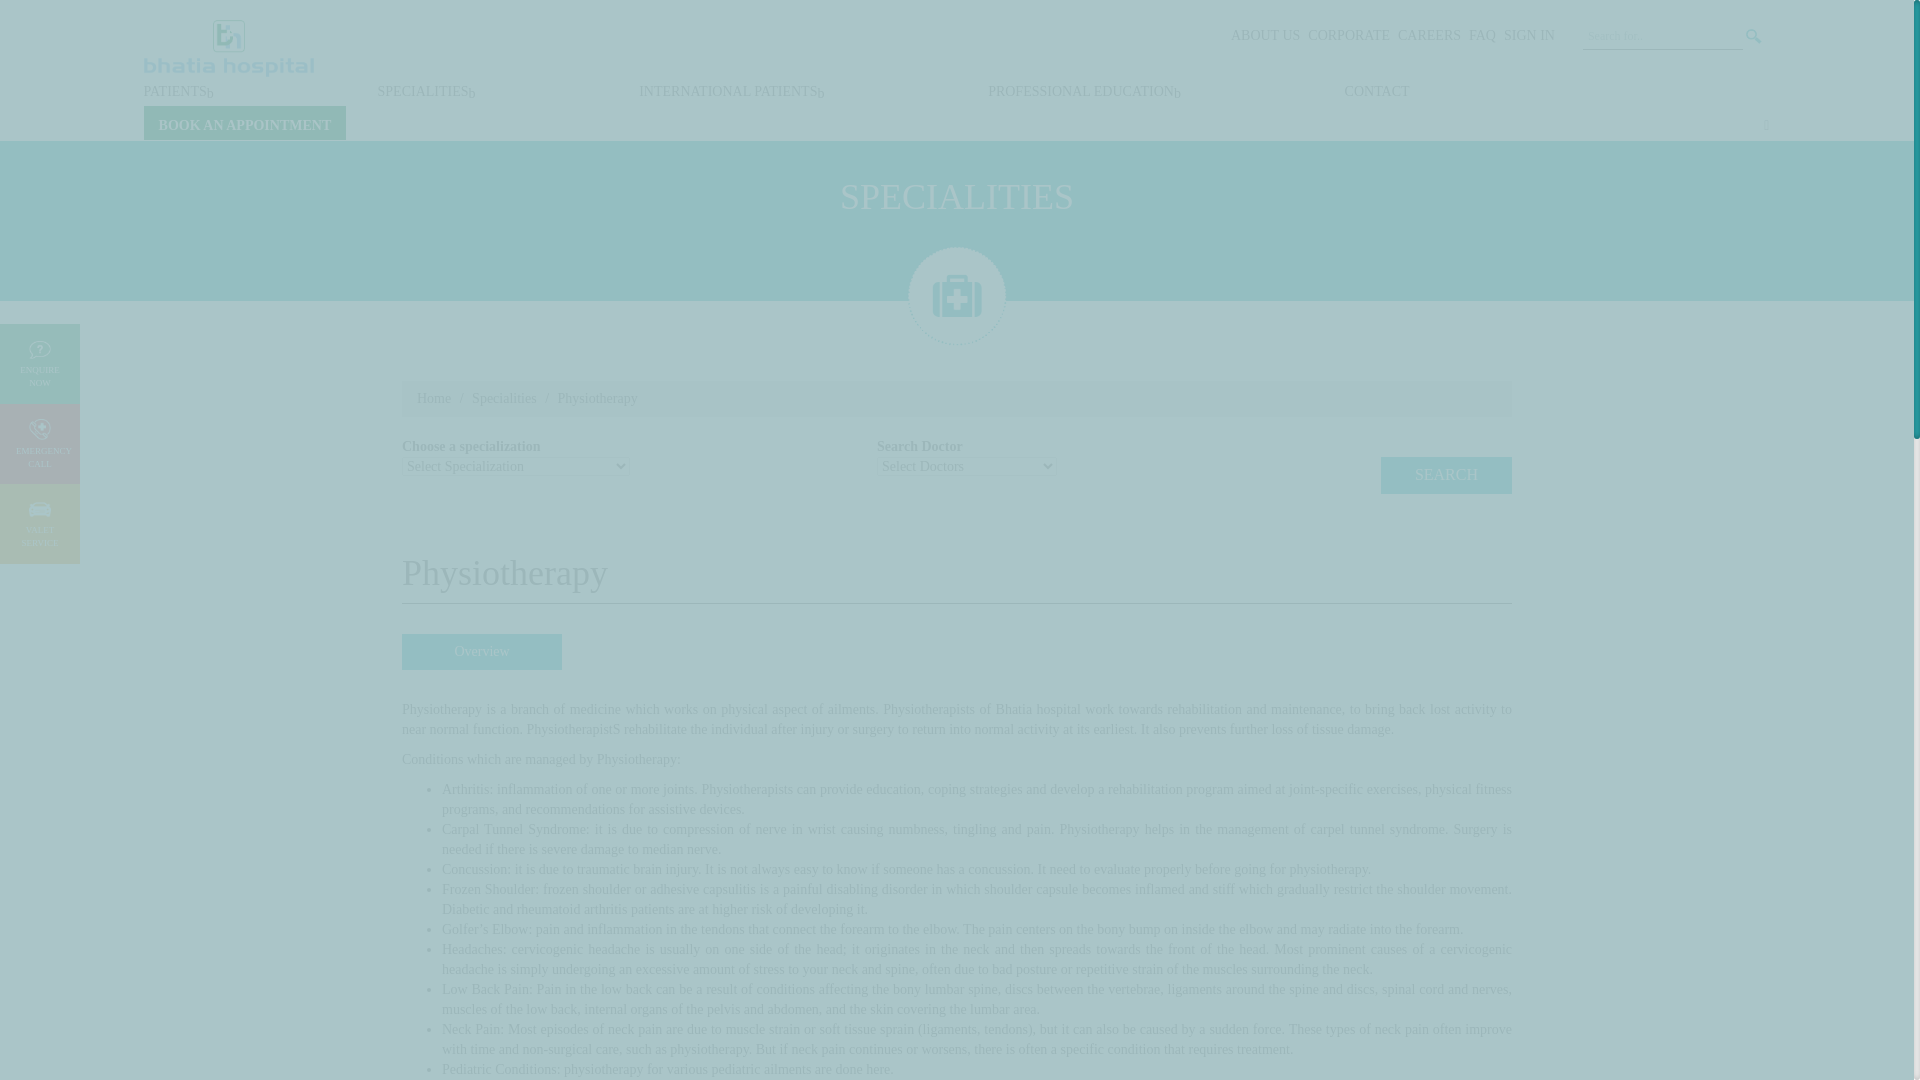  I want to click on CAREERS, so click(1429, 36).